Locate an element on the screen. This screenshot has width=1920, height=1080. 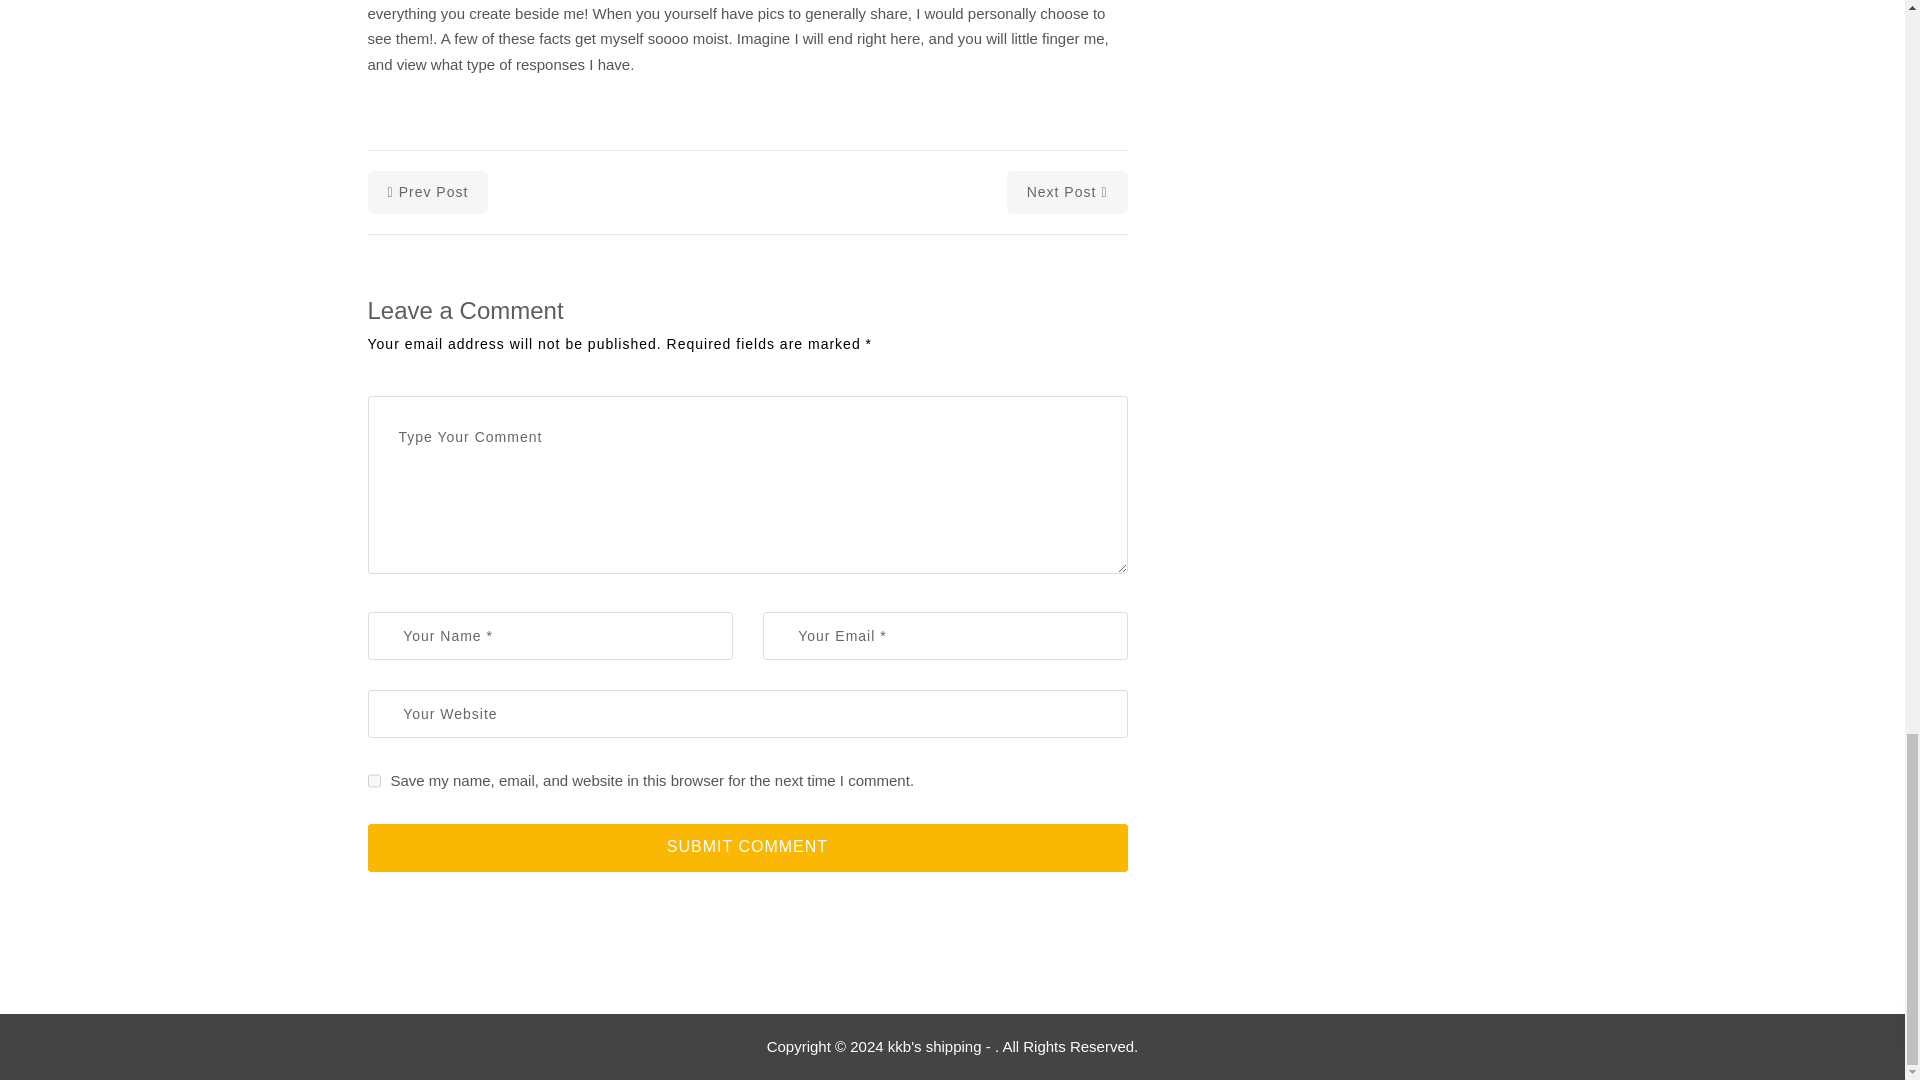
Submit Comment is located at coordinates (748, 848).